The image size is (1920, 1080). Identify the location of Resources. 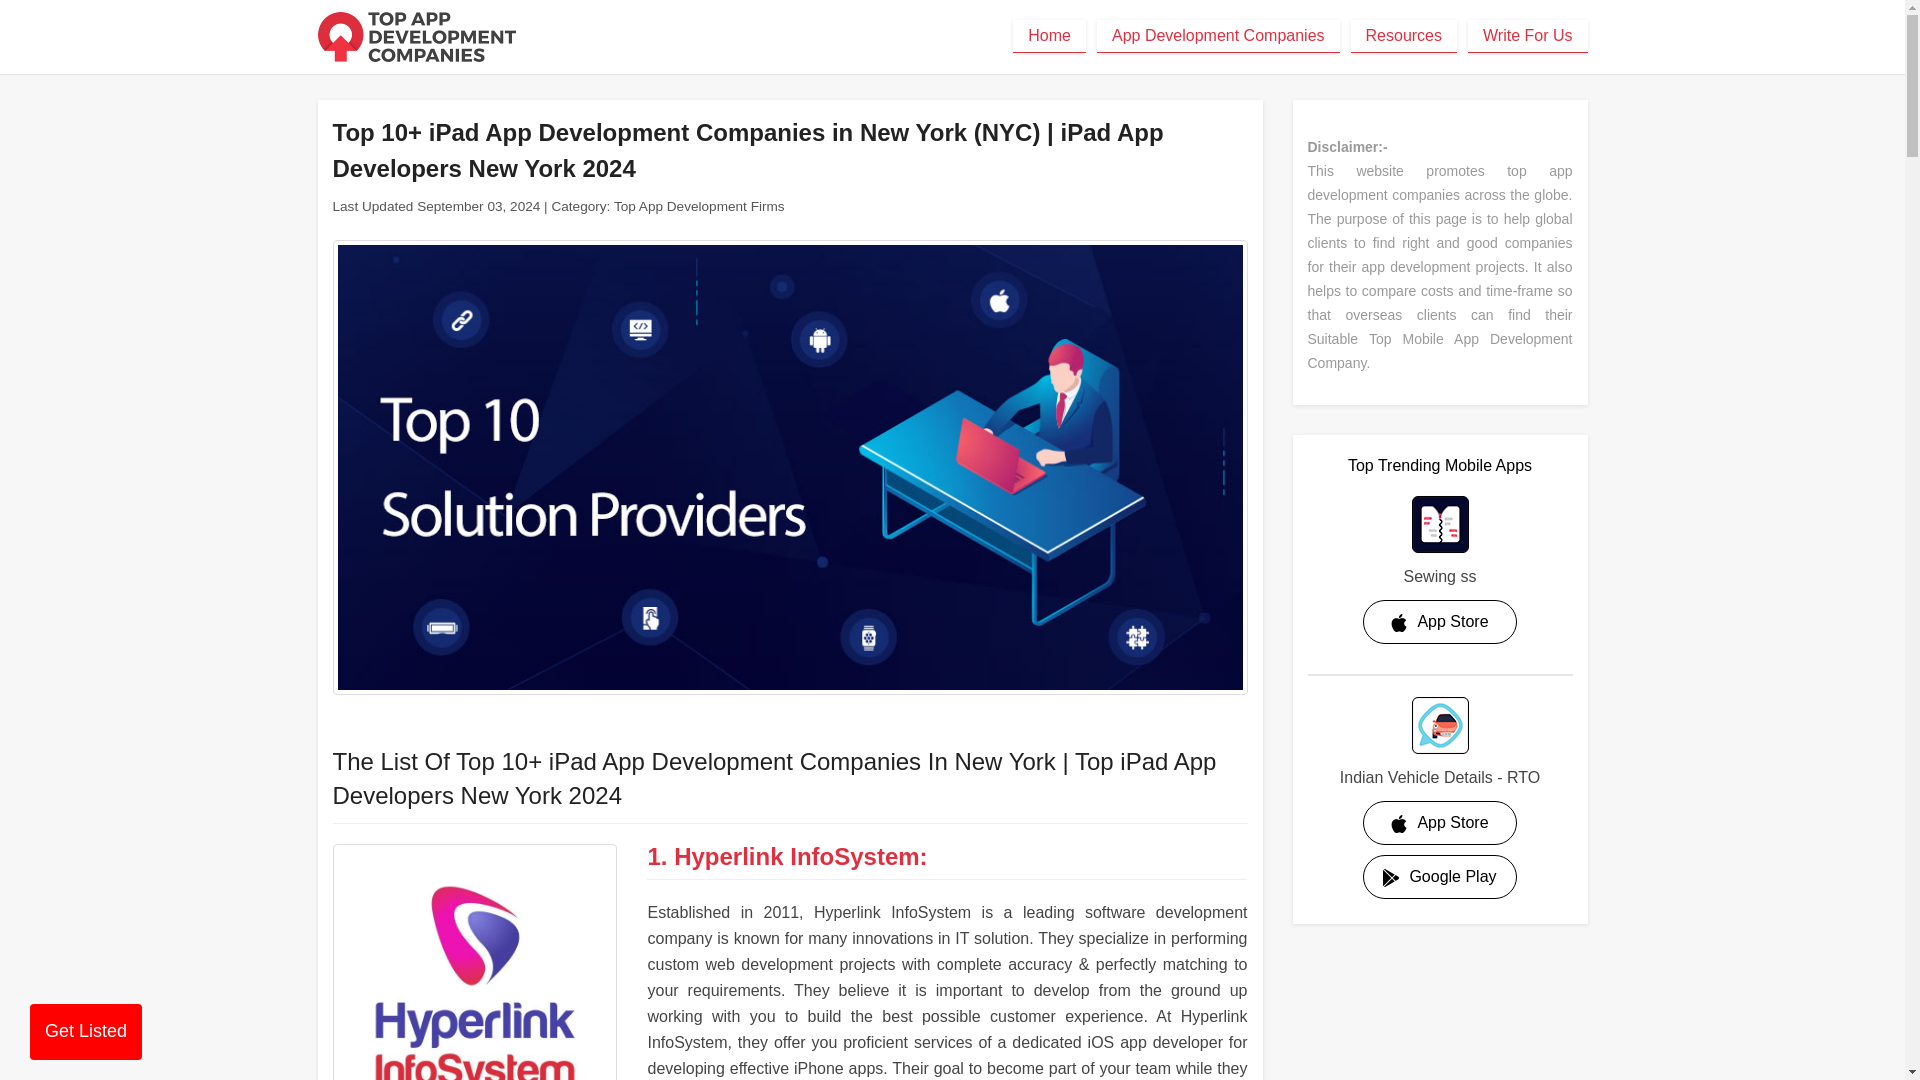
(1404, 36).